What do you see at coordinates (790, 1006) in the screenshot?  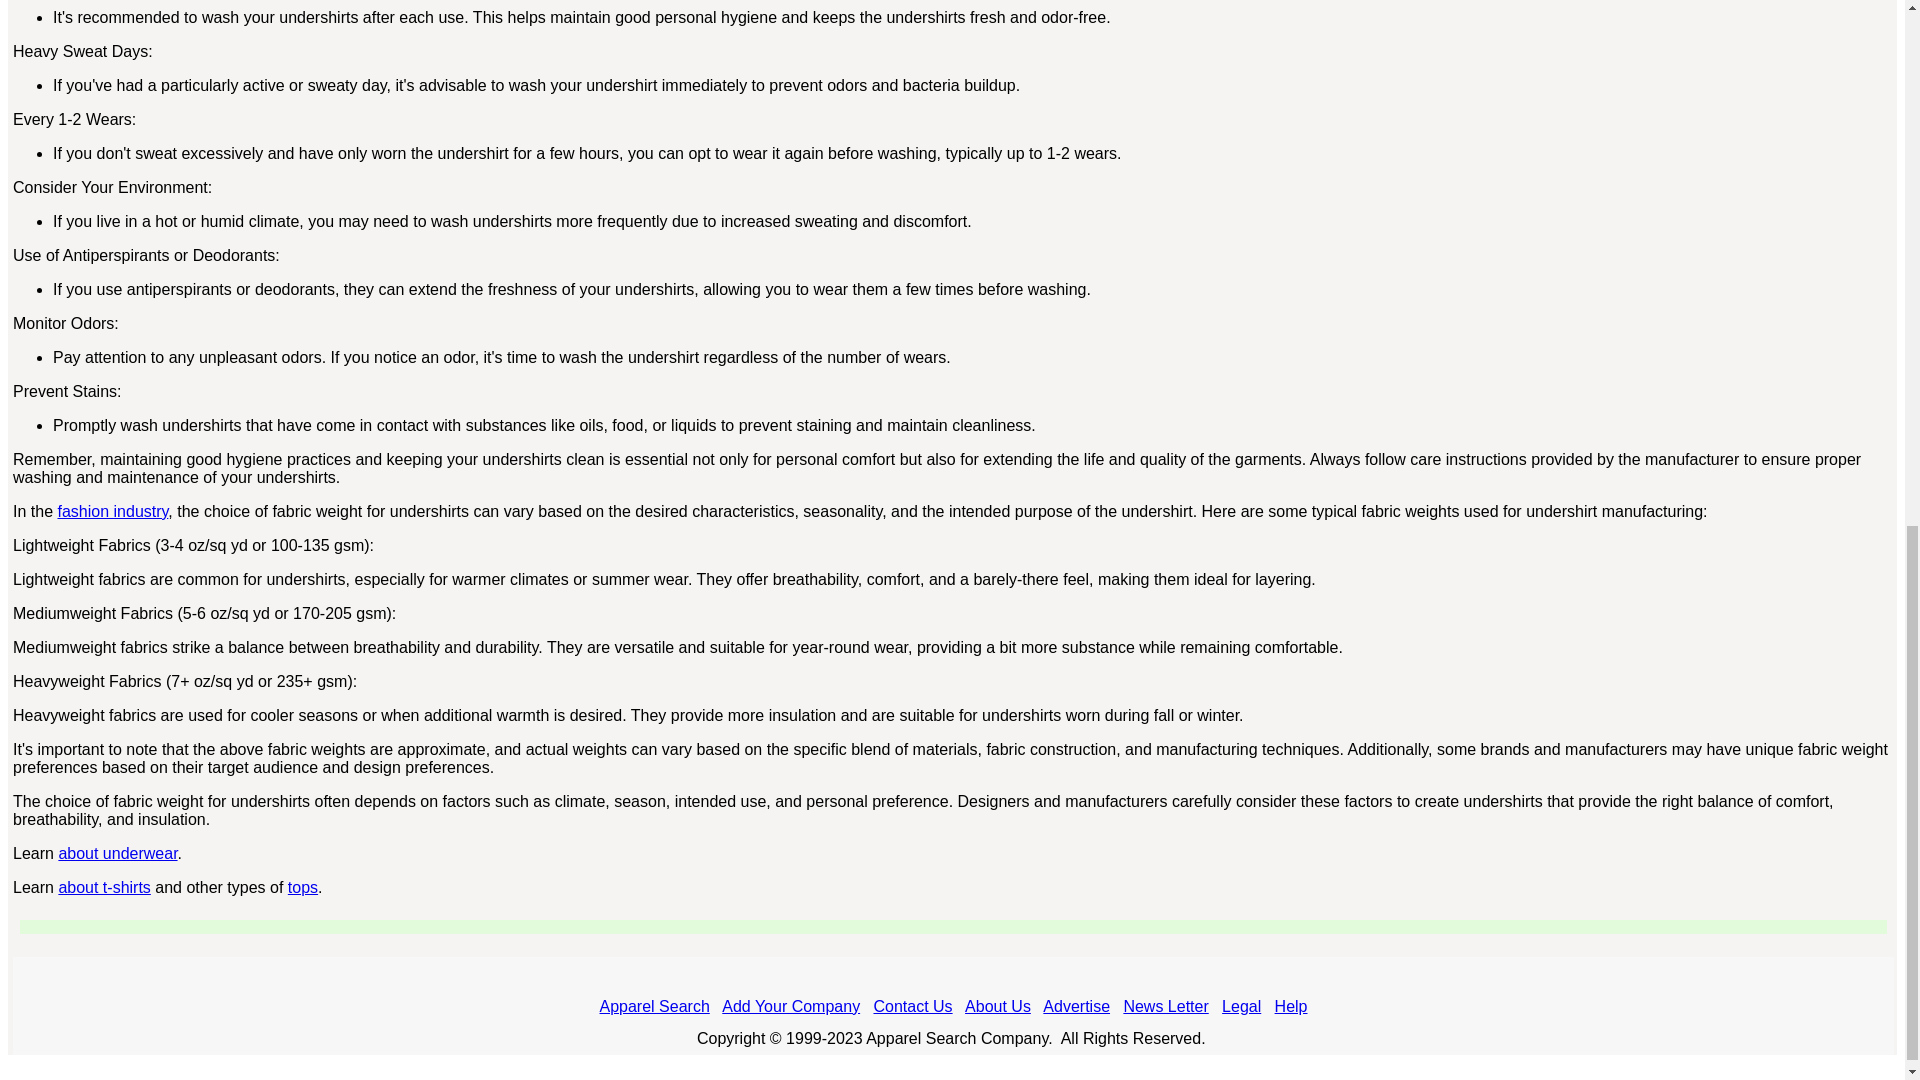 I see `Add Your Company` at bounding box center [790, 1006].